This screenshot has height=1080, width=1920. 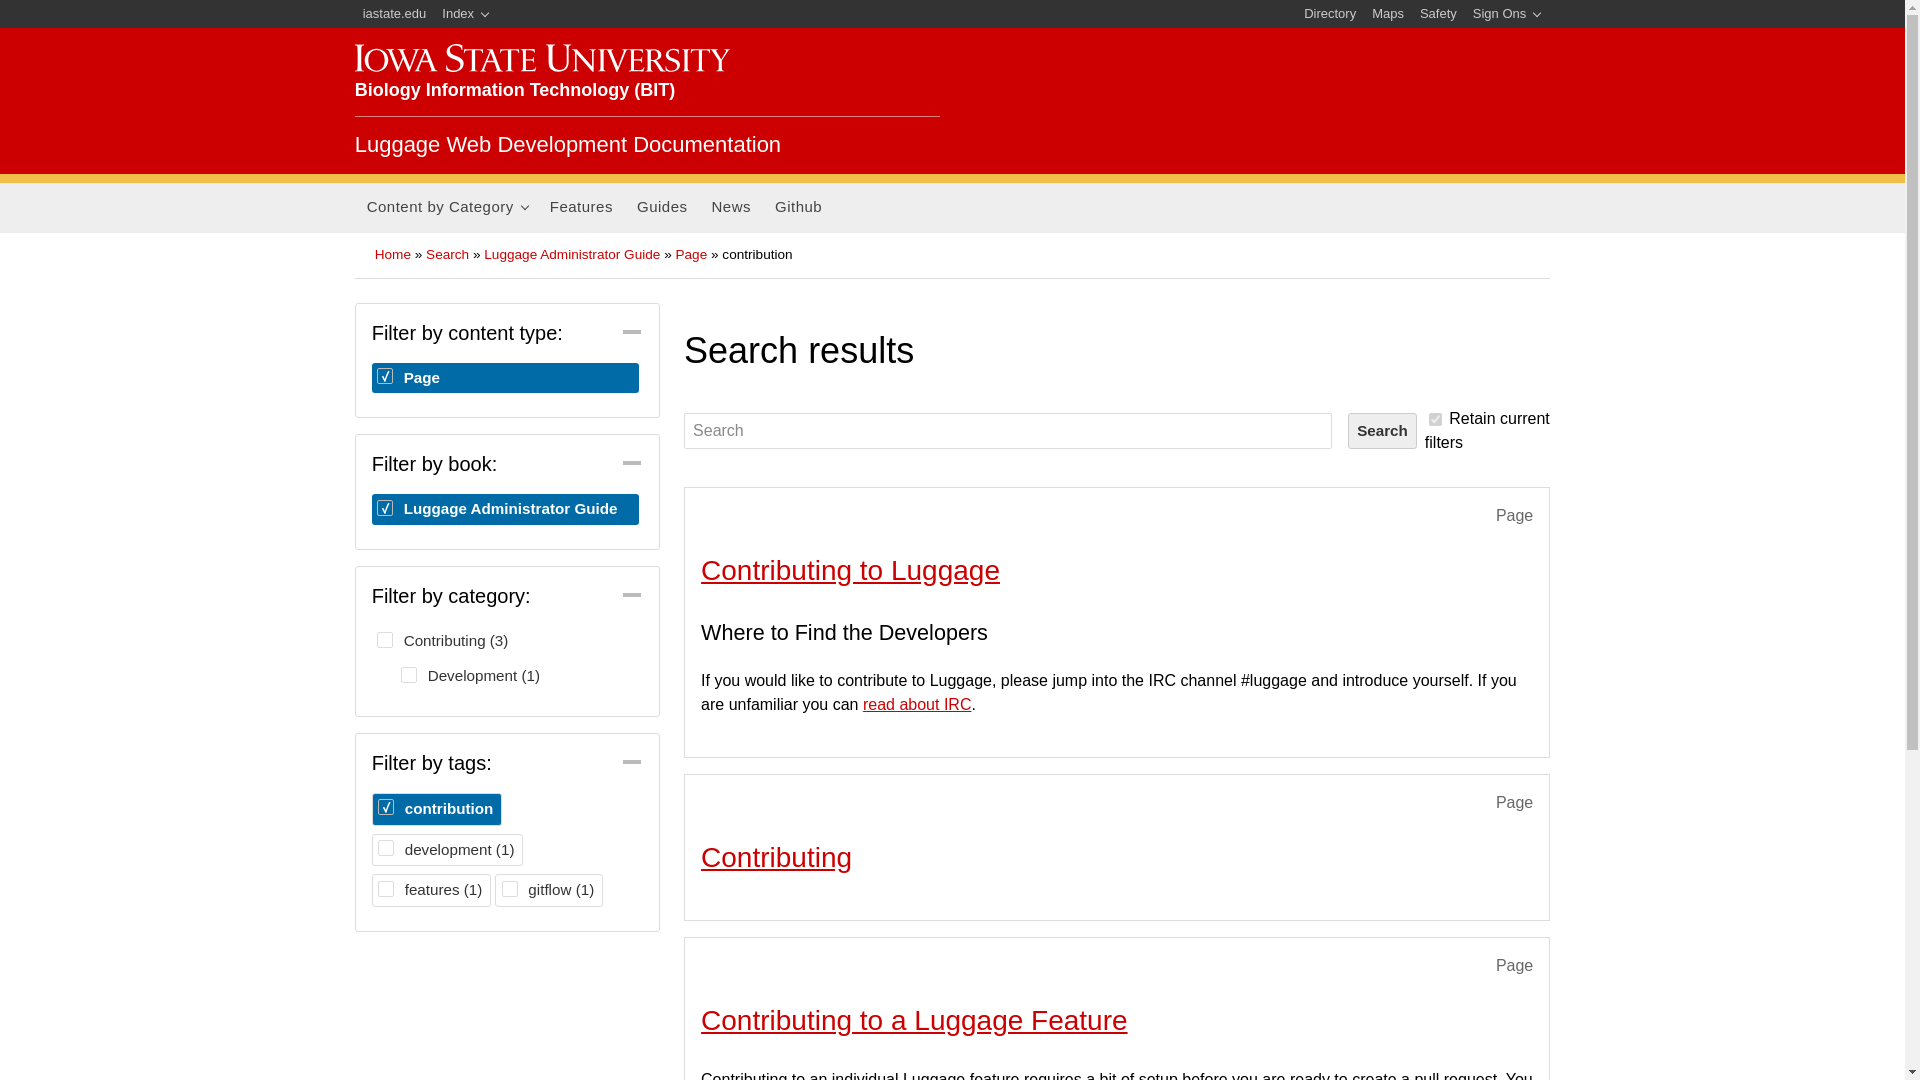 What do you see at coordinates (542, 58) in the screenshot?
I see `Iowa State University Homepage` at bounding box center [542, 58].